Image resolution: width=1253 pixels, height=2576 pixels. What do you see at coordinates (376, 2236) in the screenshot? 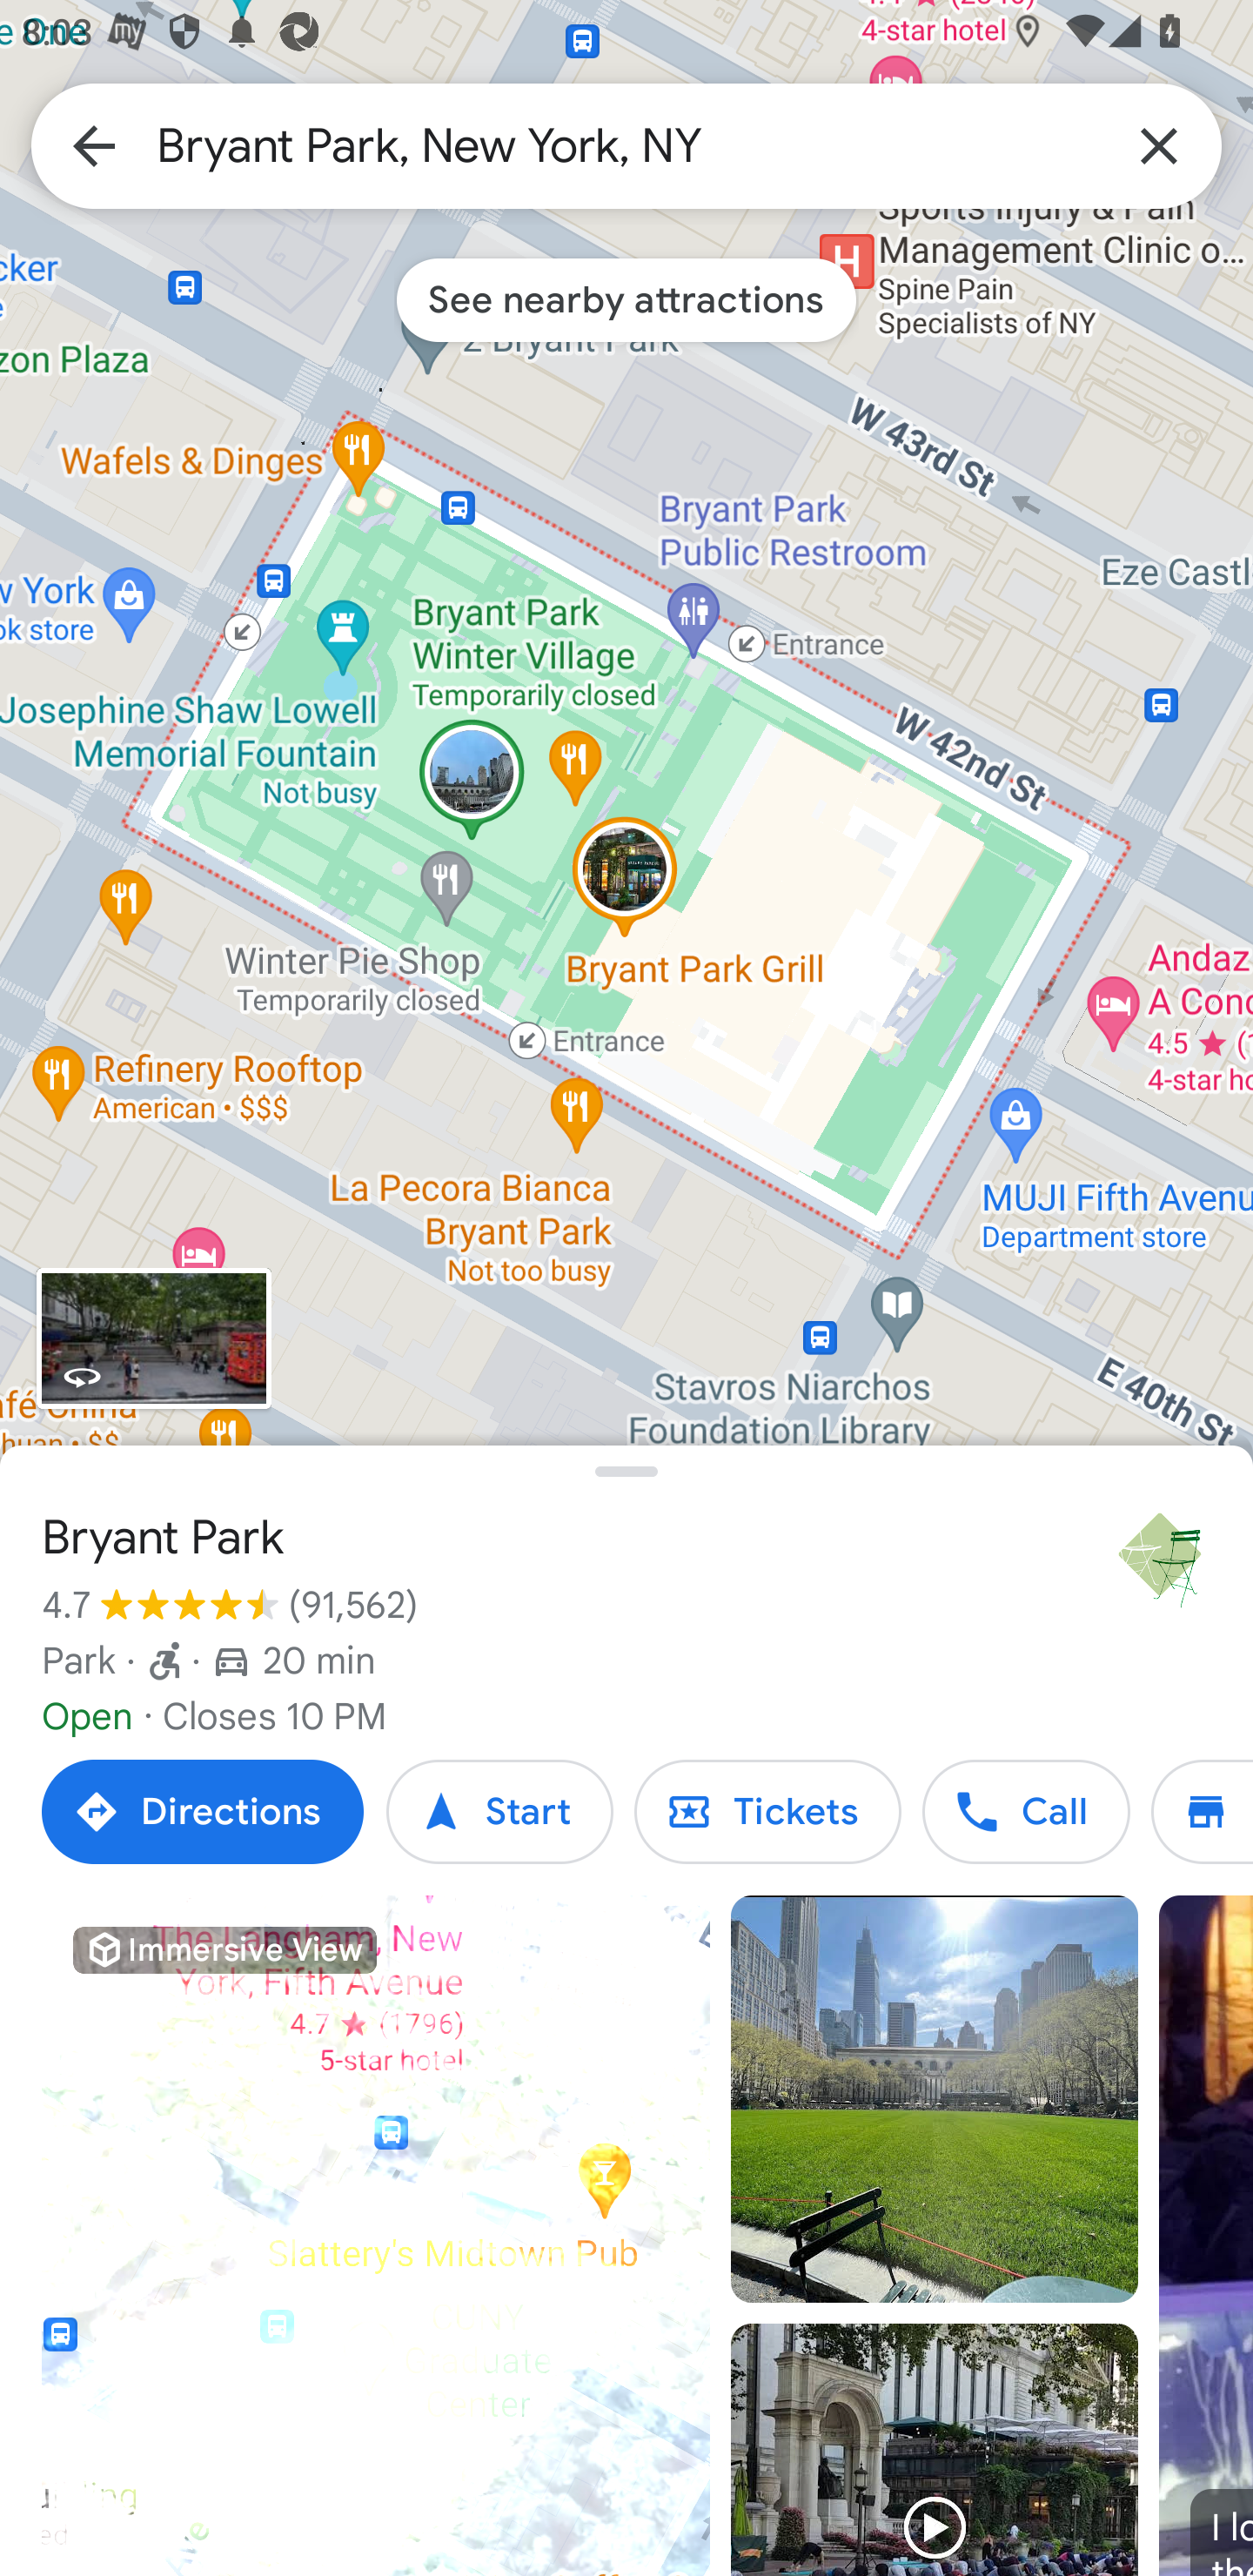
I see `Video Immersive View` at bounding box center [376, 2236].